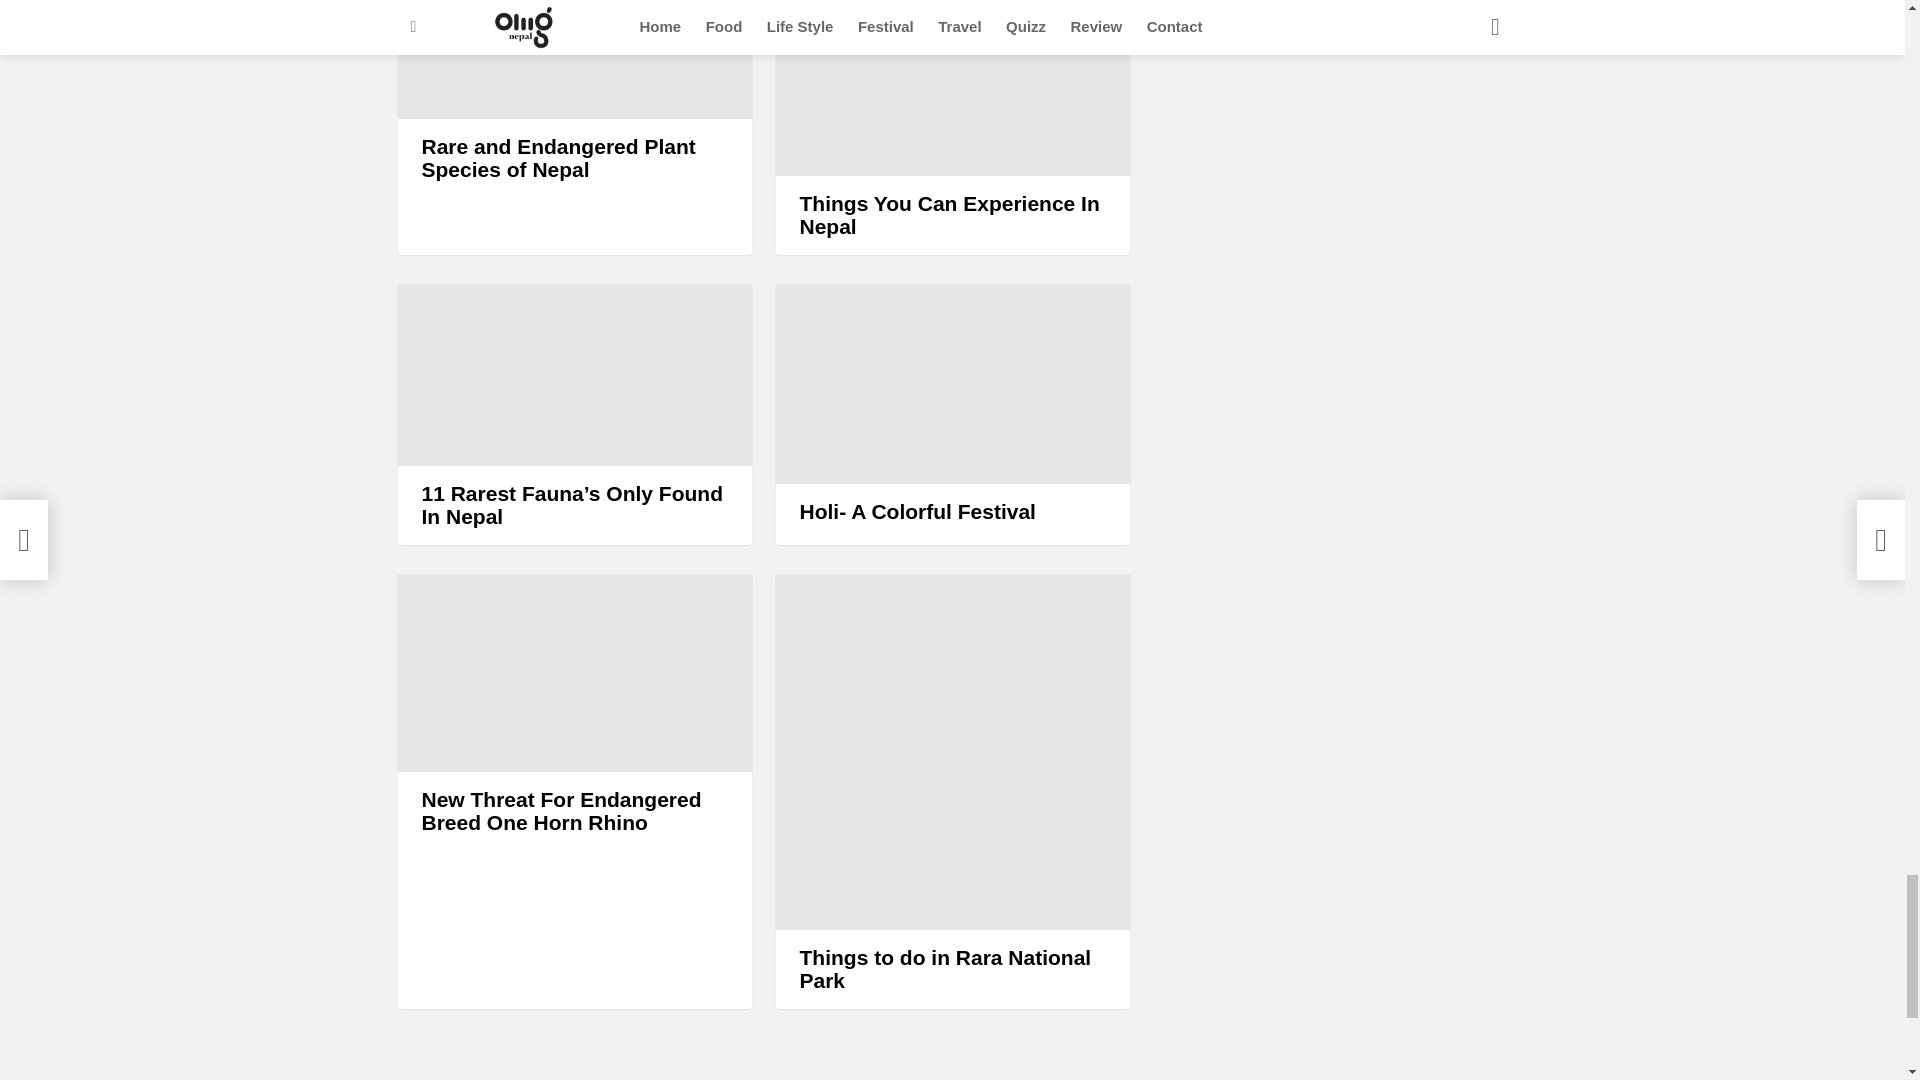 The height and width of the screenshot is (1080, 1920). I want to click on Rare and Endangered Plant Species of Nepal, so click(558, 158).